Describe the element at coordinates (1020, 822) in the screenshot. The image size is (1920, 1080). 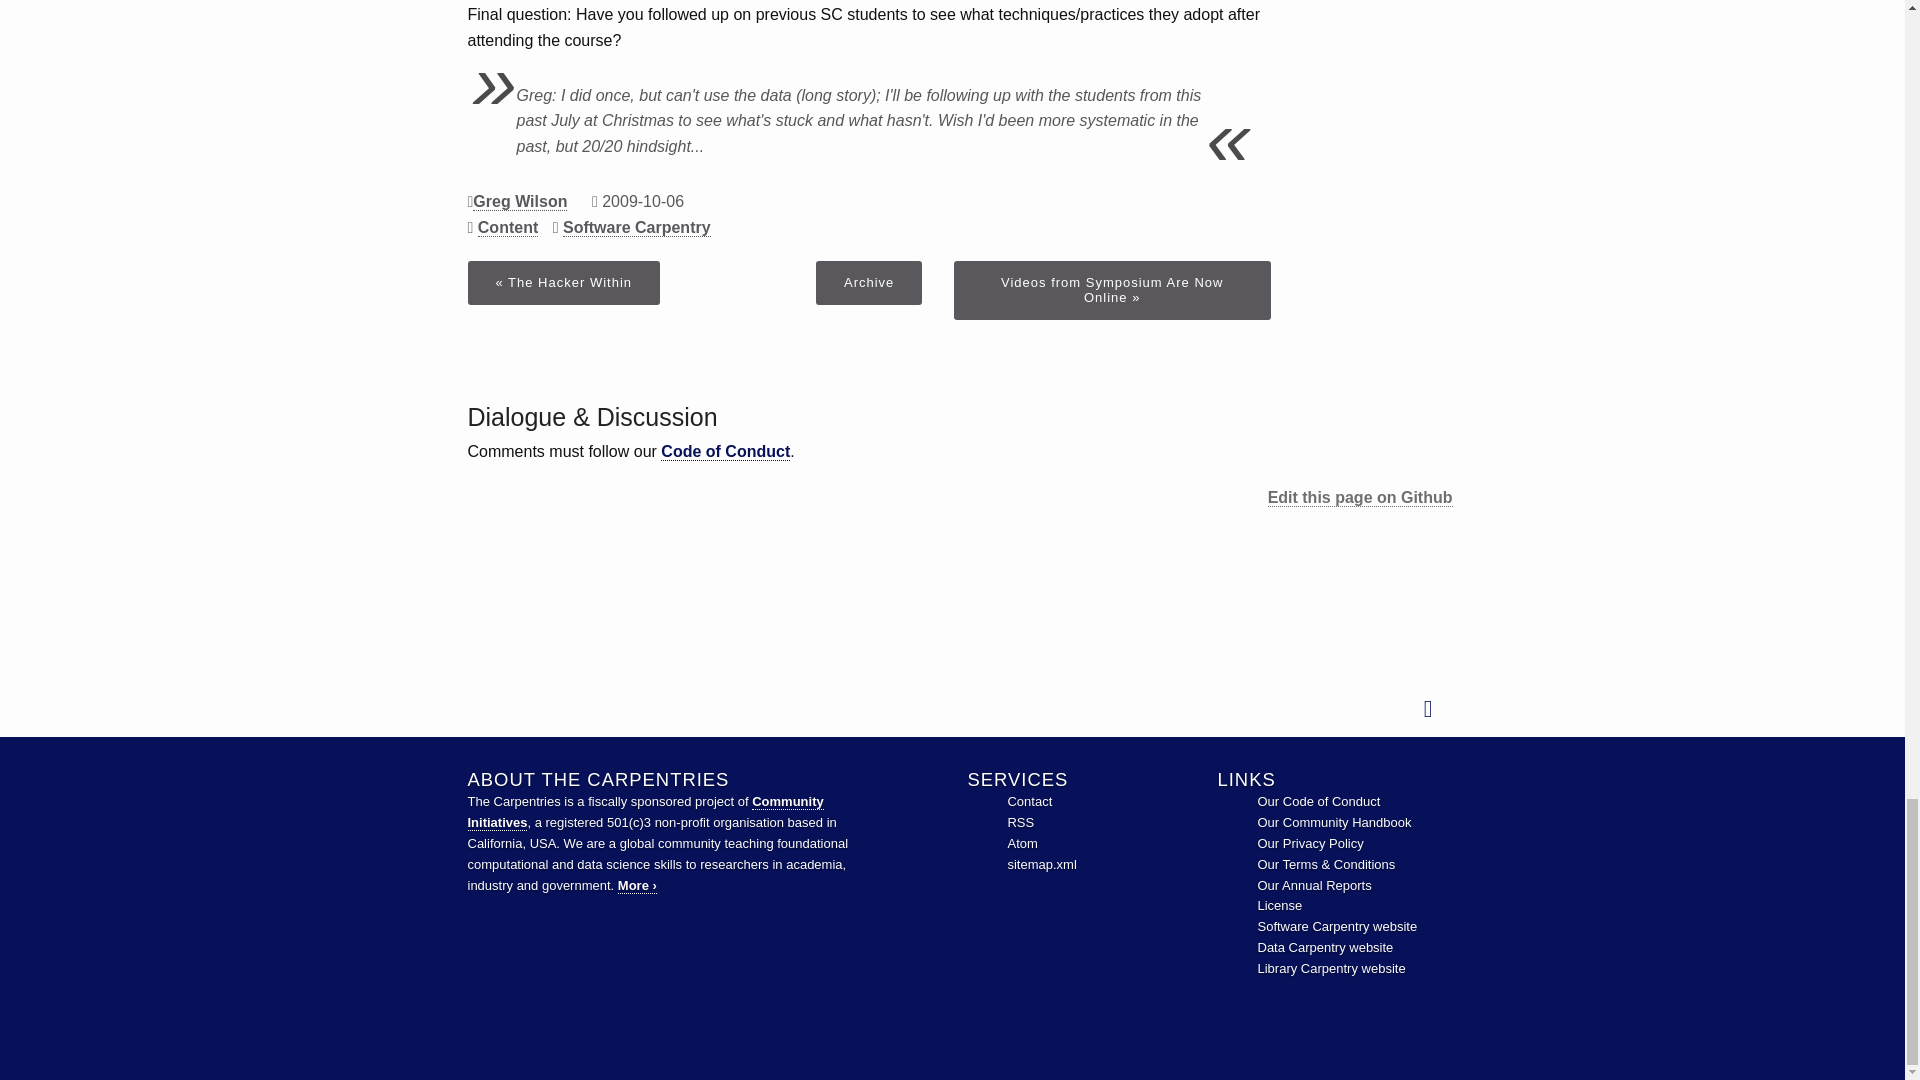
I see `Subscribe to RSS Feed` at that location.